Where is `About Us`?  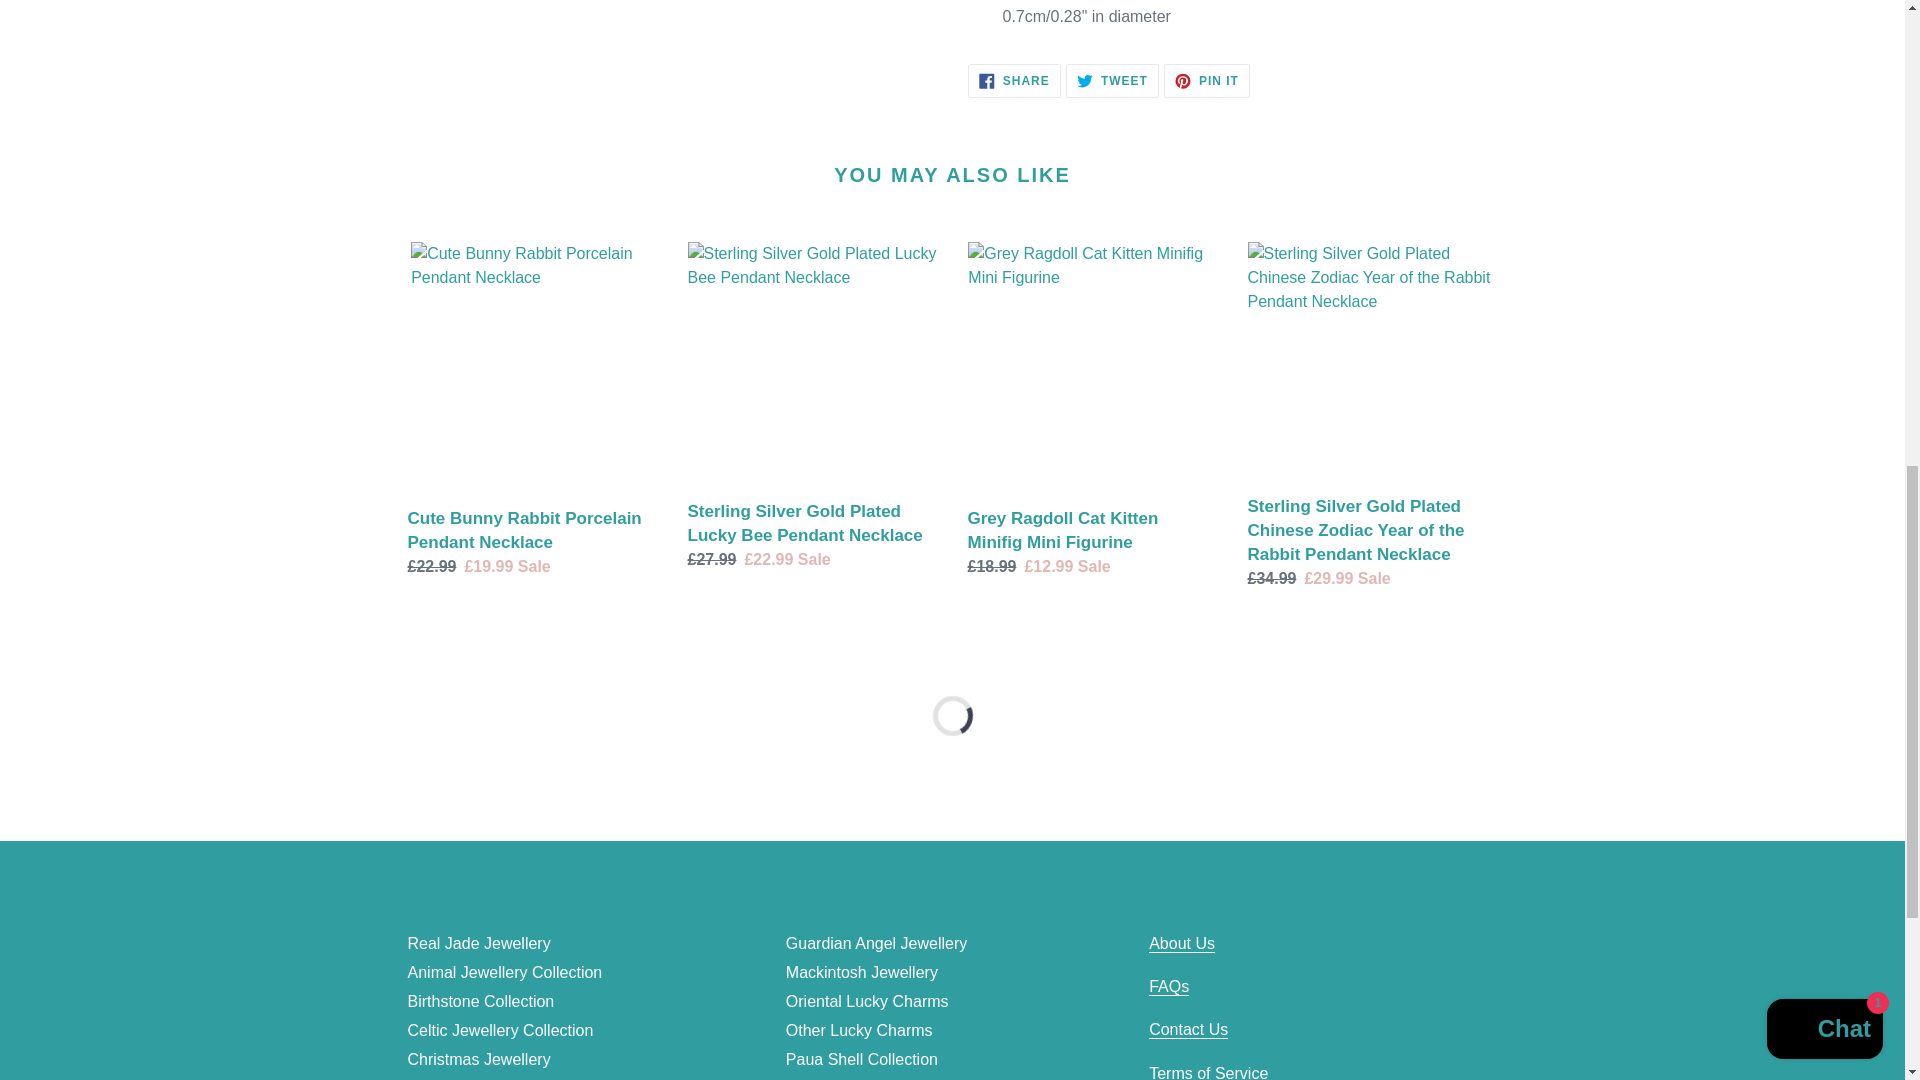
About Us is located at coordinates (1182, 944).